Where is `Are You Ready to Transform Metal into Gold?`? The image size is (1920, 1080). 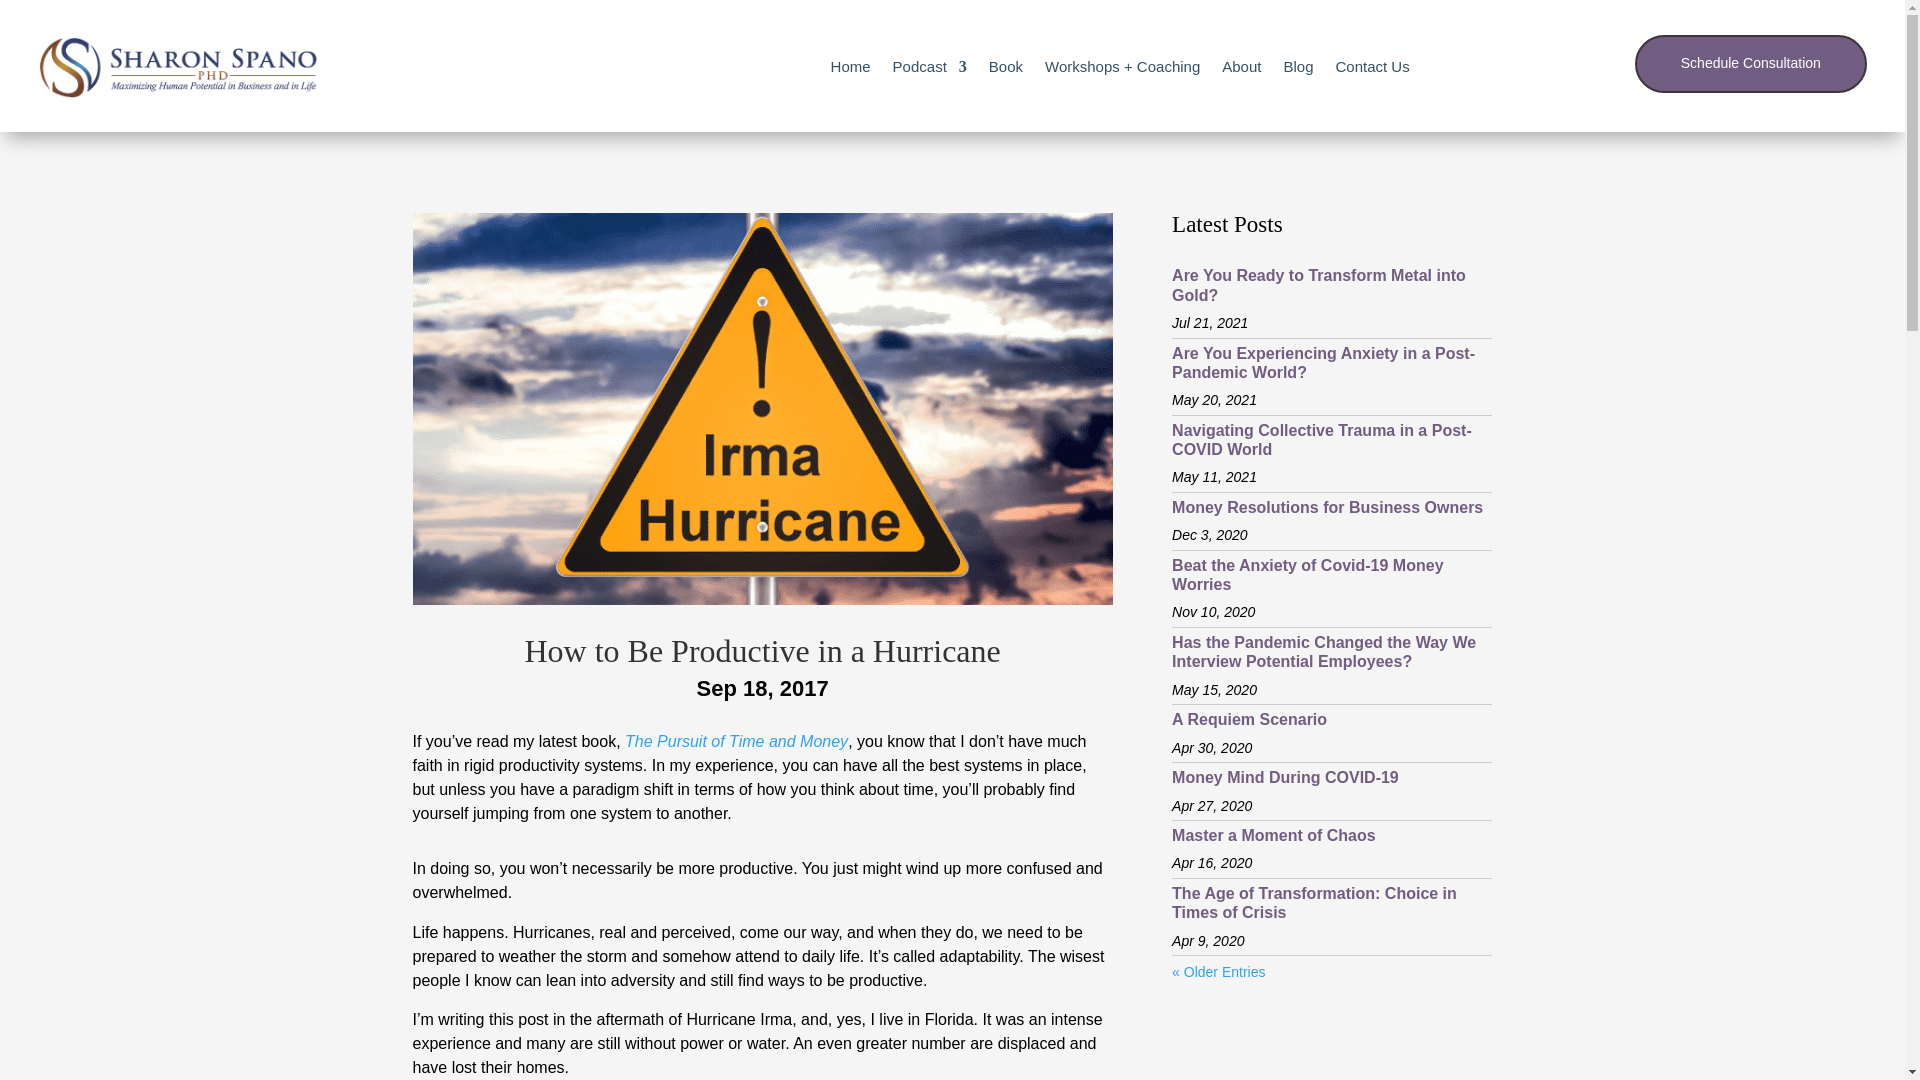 Are You Ready to Transform Metal into Gold? is located at coordinates (1318, 284).